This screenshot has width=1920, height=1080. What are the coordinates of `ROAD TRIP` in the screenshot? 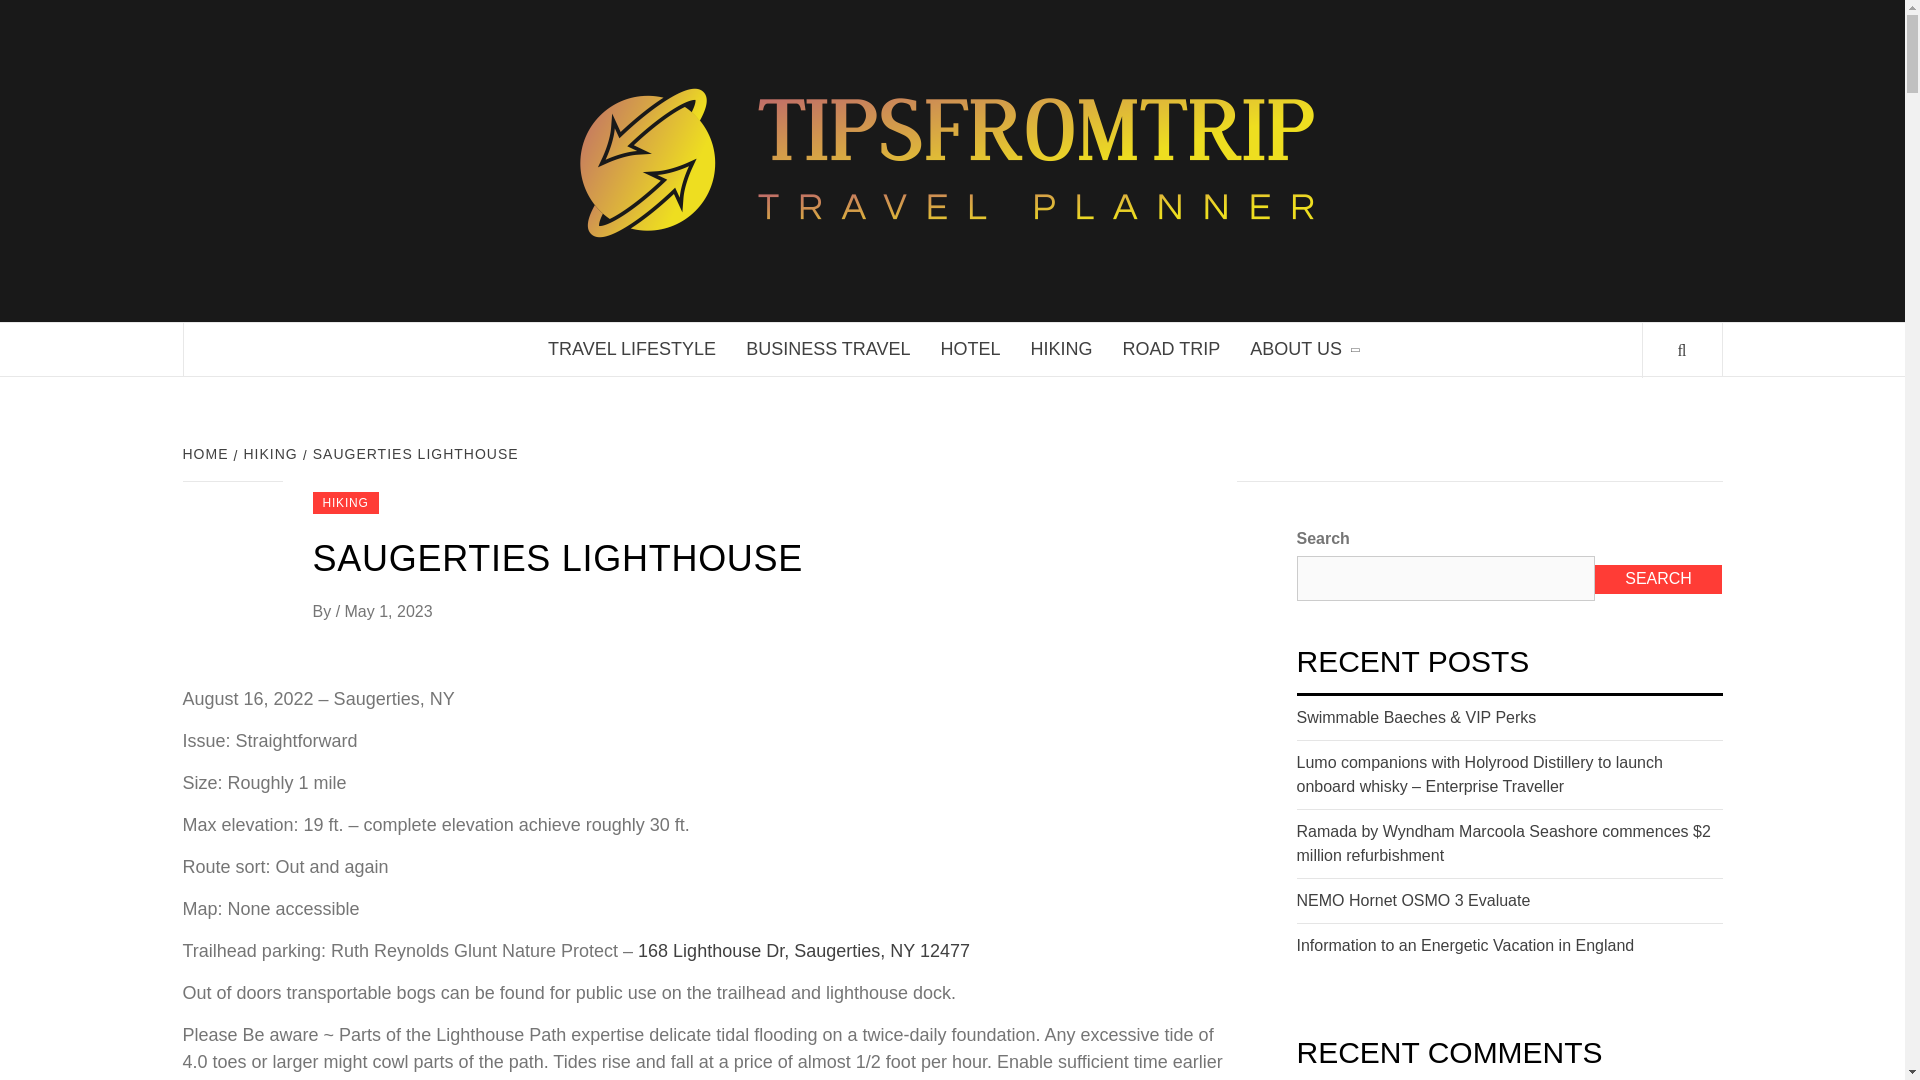 It's located at (1172, 348).